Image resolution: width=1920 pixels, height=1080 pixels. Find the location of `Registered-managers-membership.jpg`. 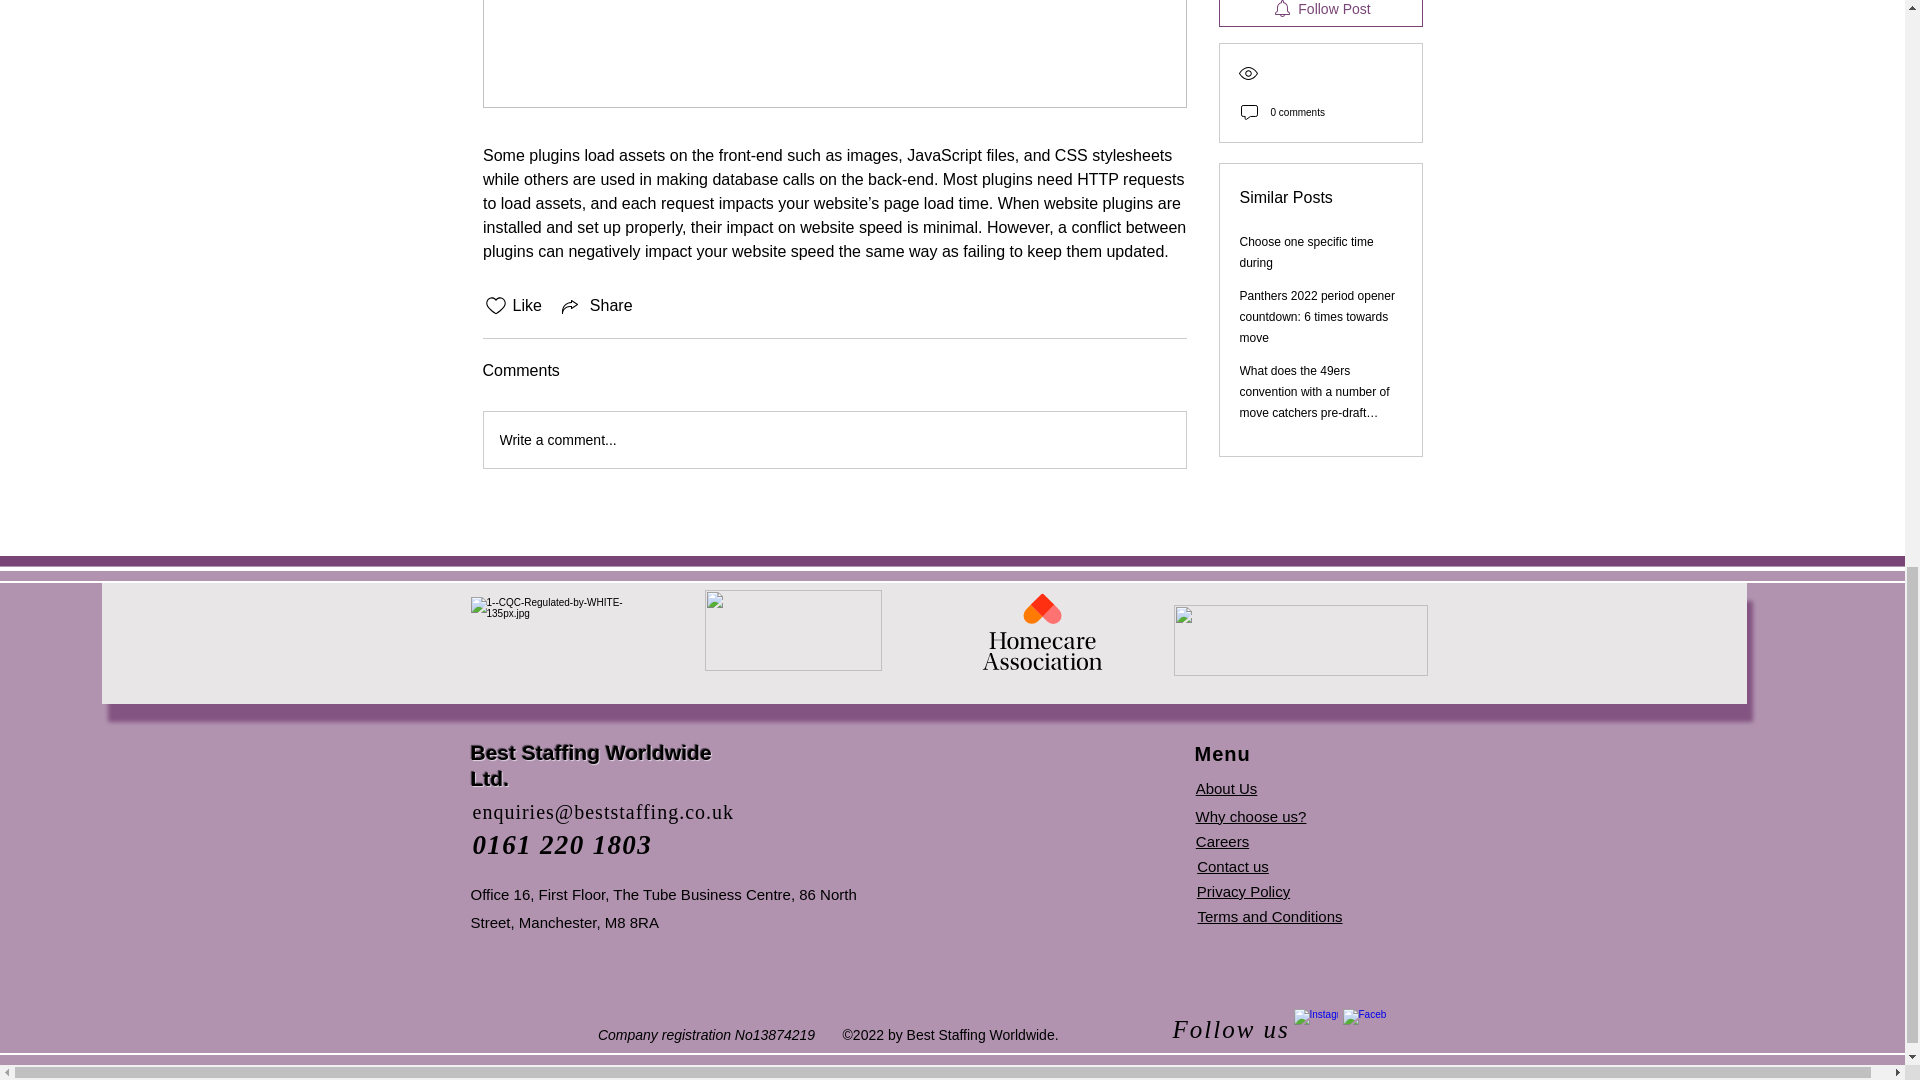

Registered-managers-membership.jpg is located at coordinates (792, 630).